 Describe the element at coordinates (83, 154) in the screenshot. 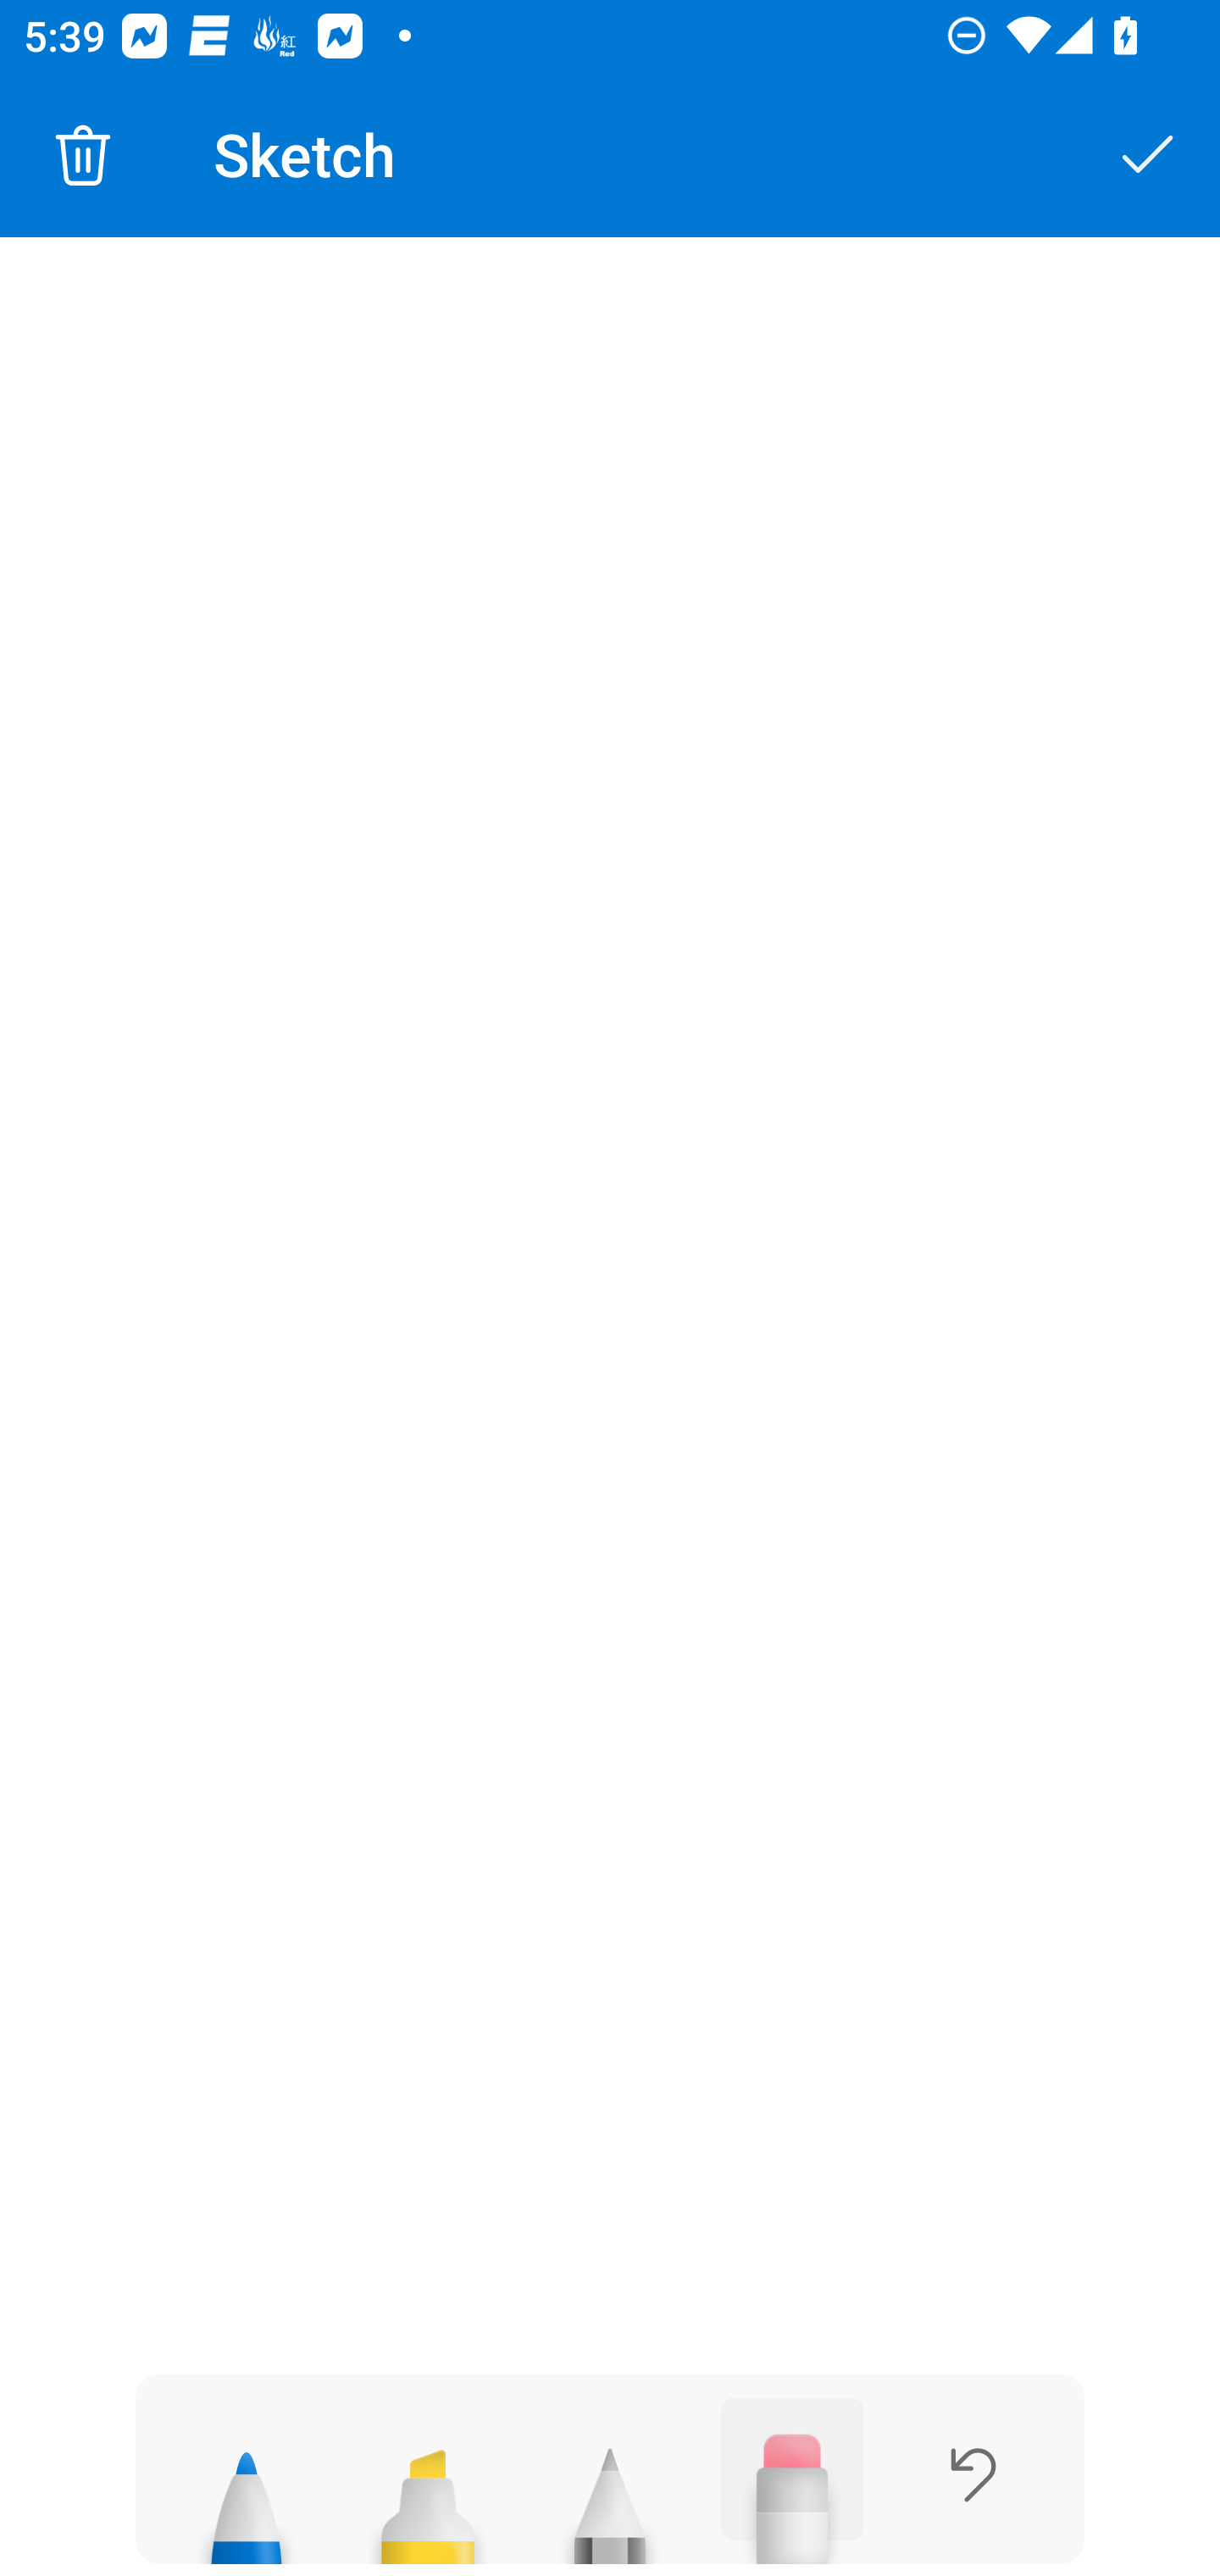

I see `Delete Drawing` at that location.